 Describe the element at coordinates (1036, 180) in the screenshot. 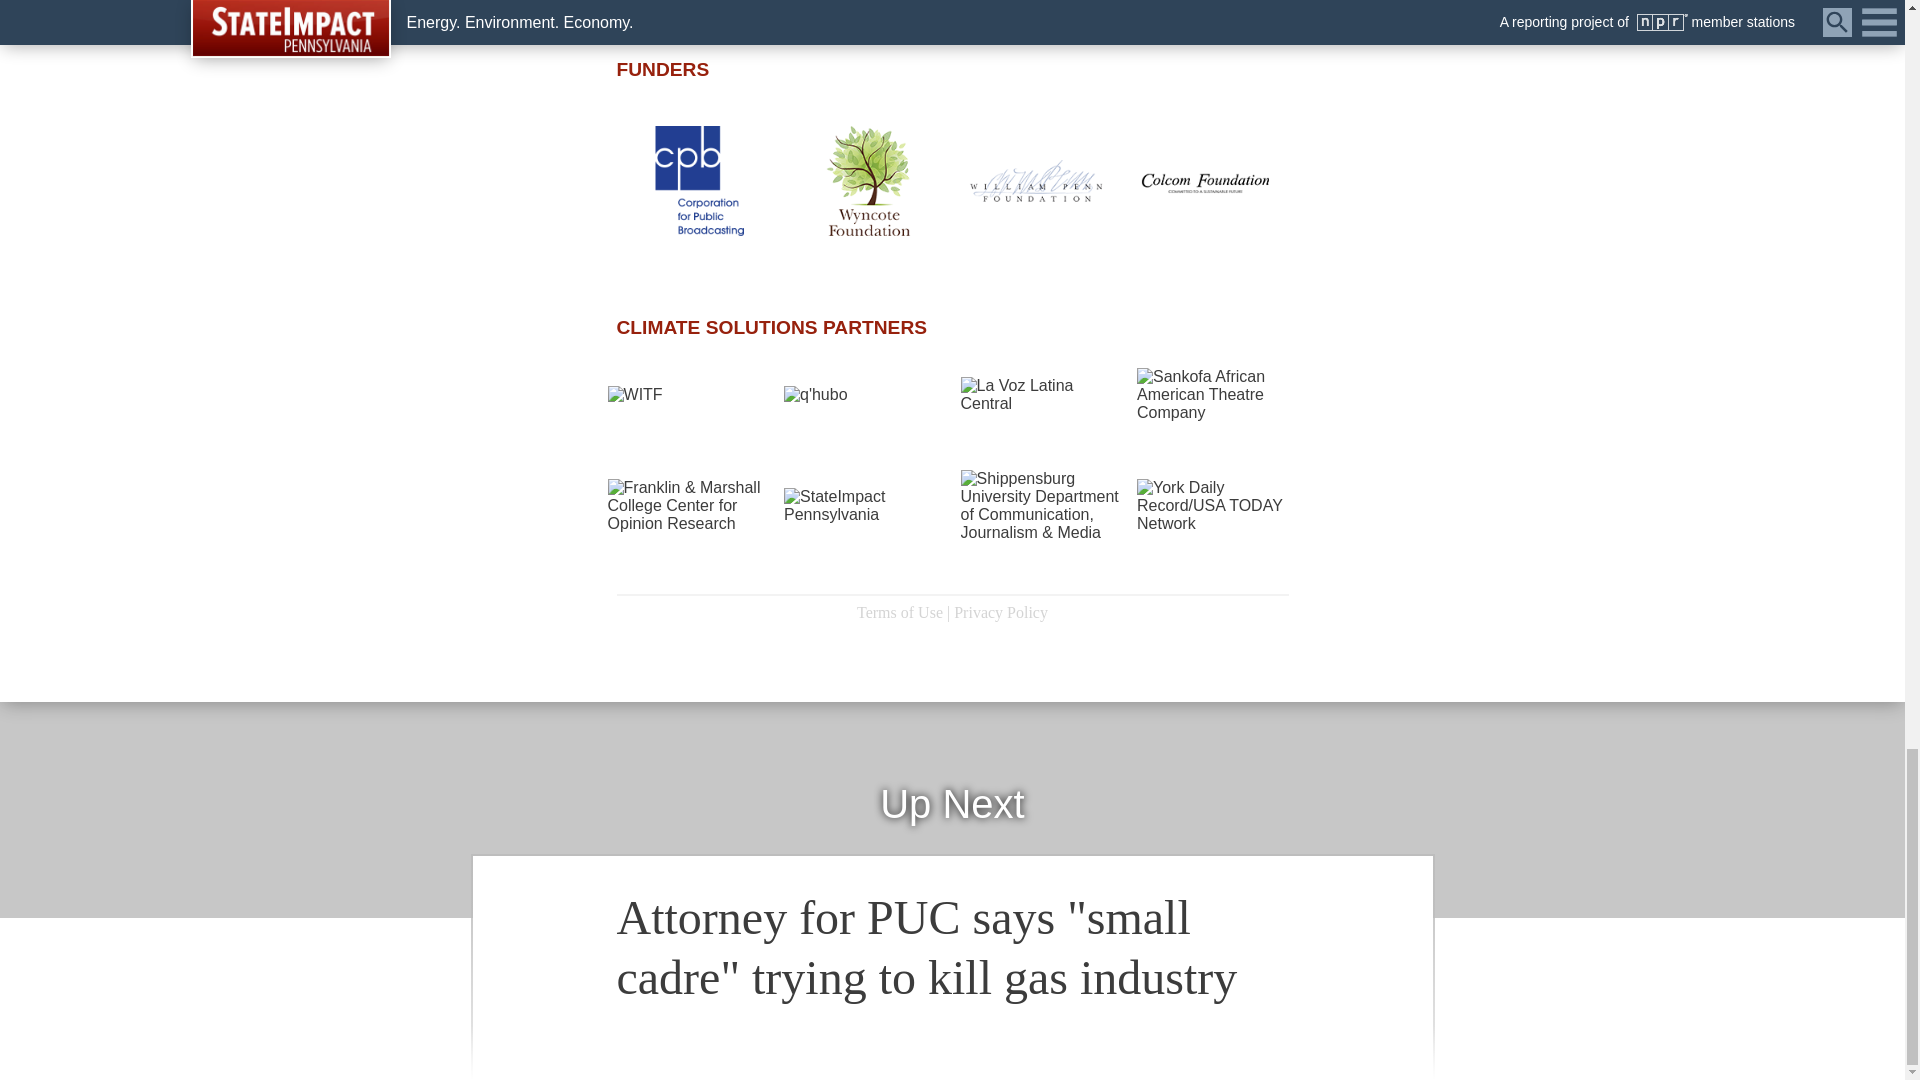

I see `William Penn Foundation` at that location.